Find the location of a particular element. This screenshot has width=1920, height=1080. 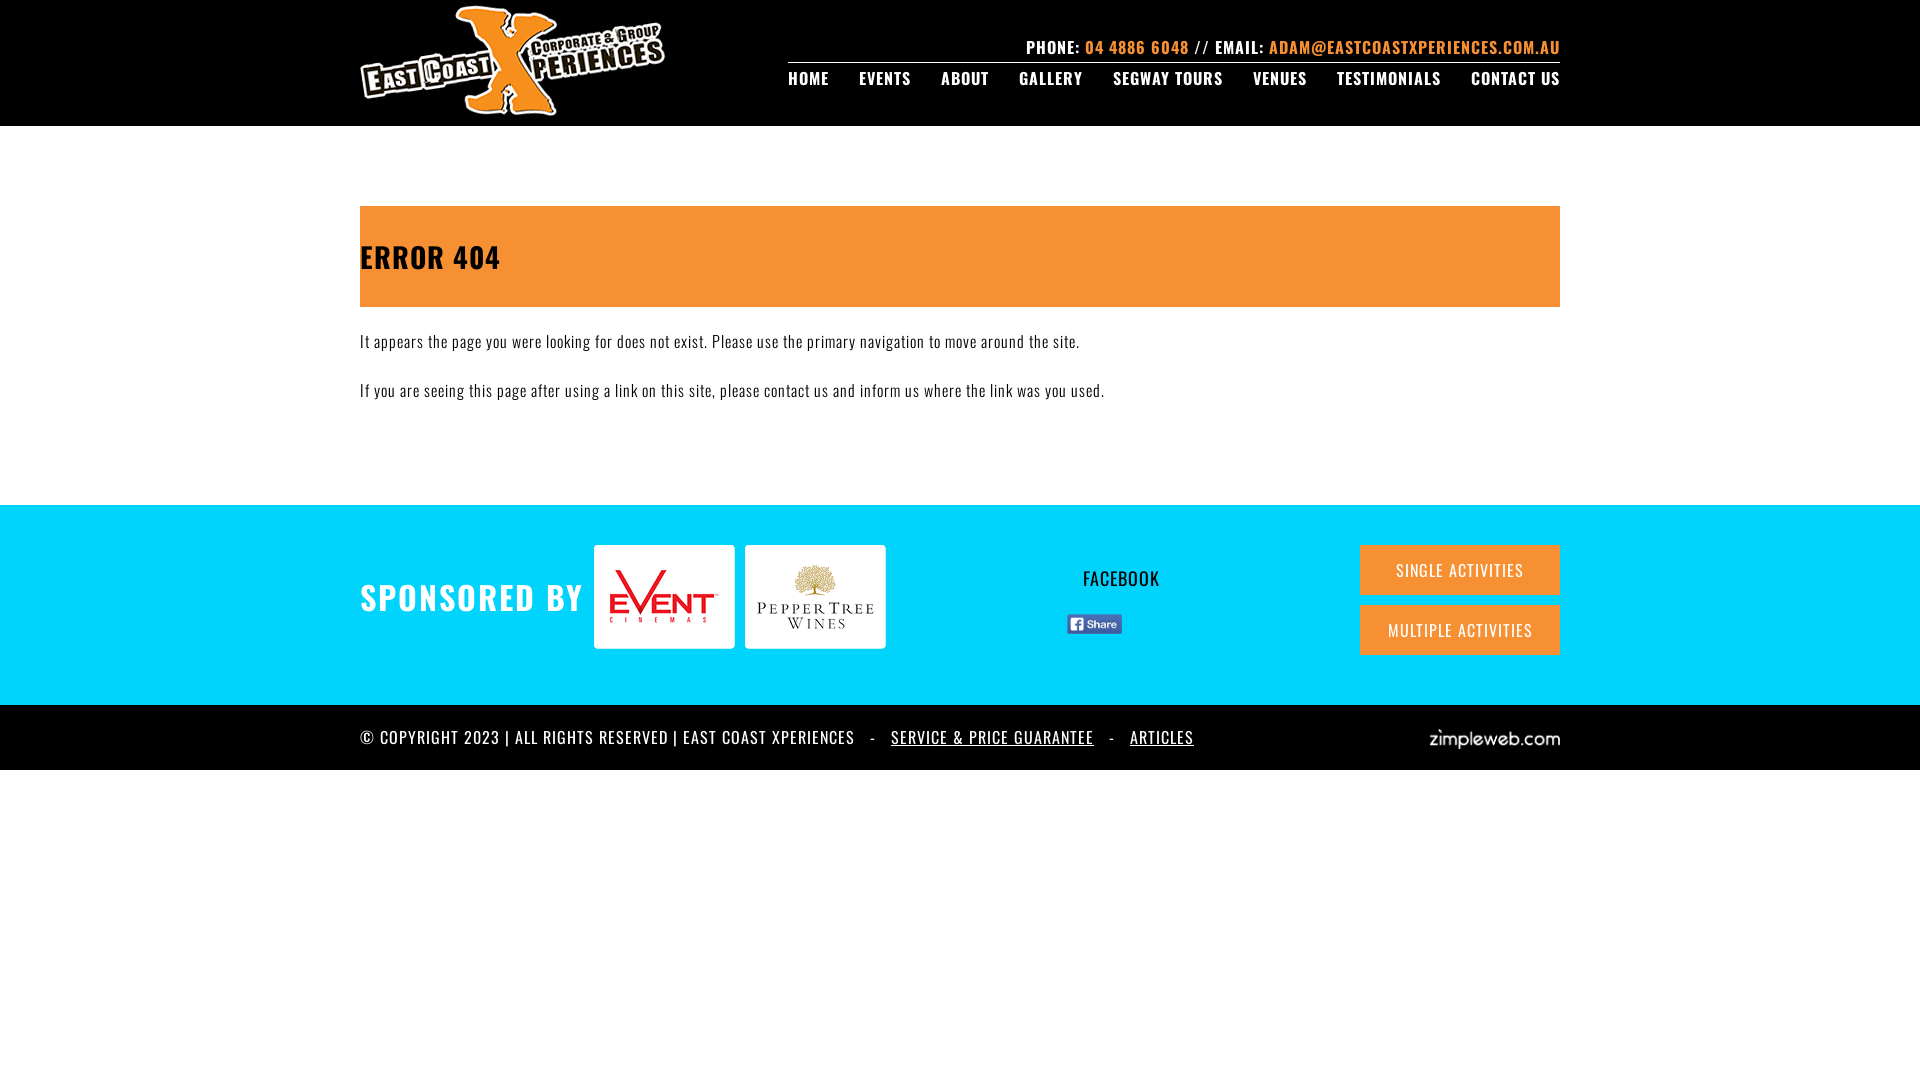

SERVICE & PRICE GUARANTEE is located at coordinates (992, 737).